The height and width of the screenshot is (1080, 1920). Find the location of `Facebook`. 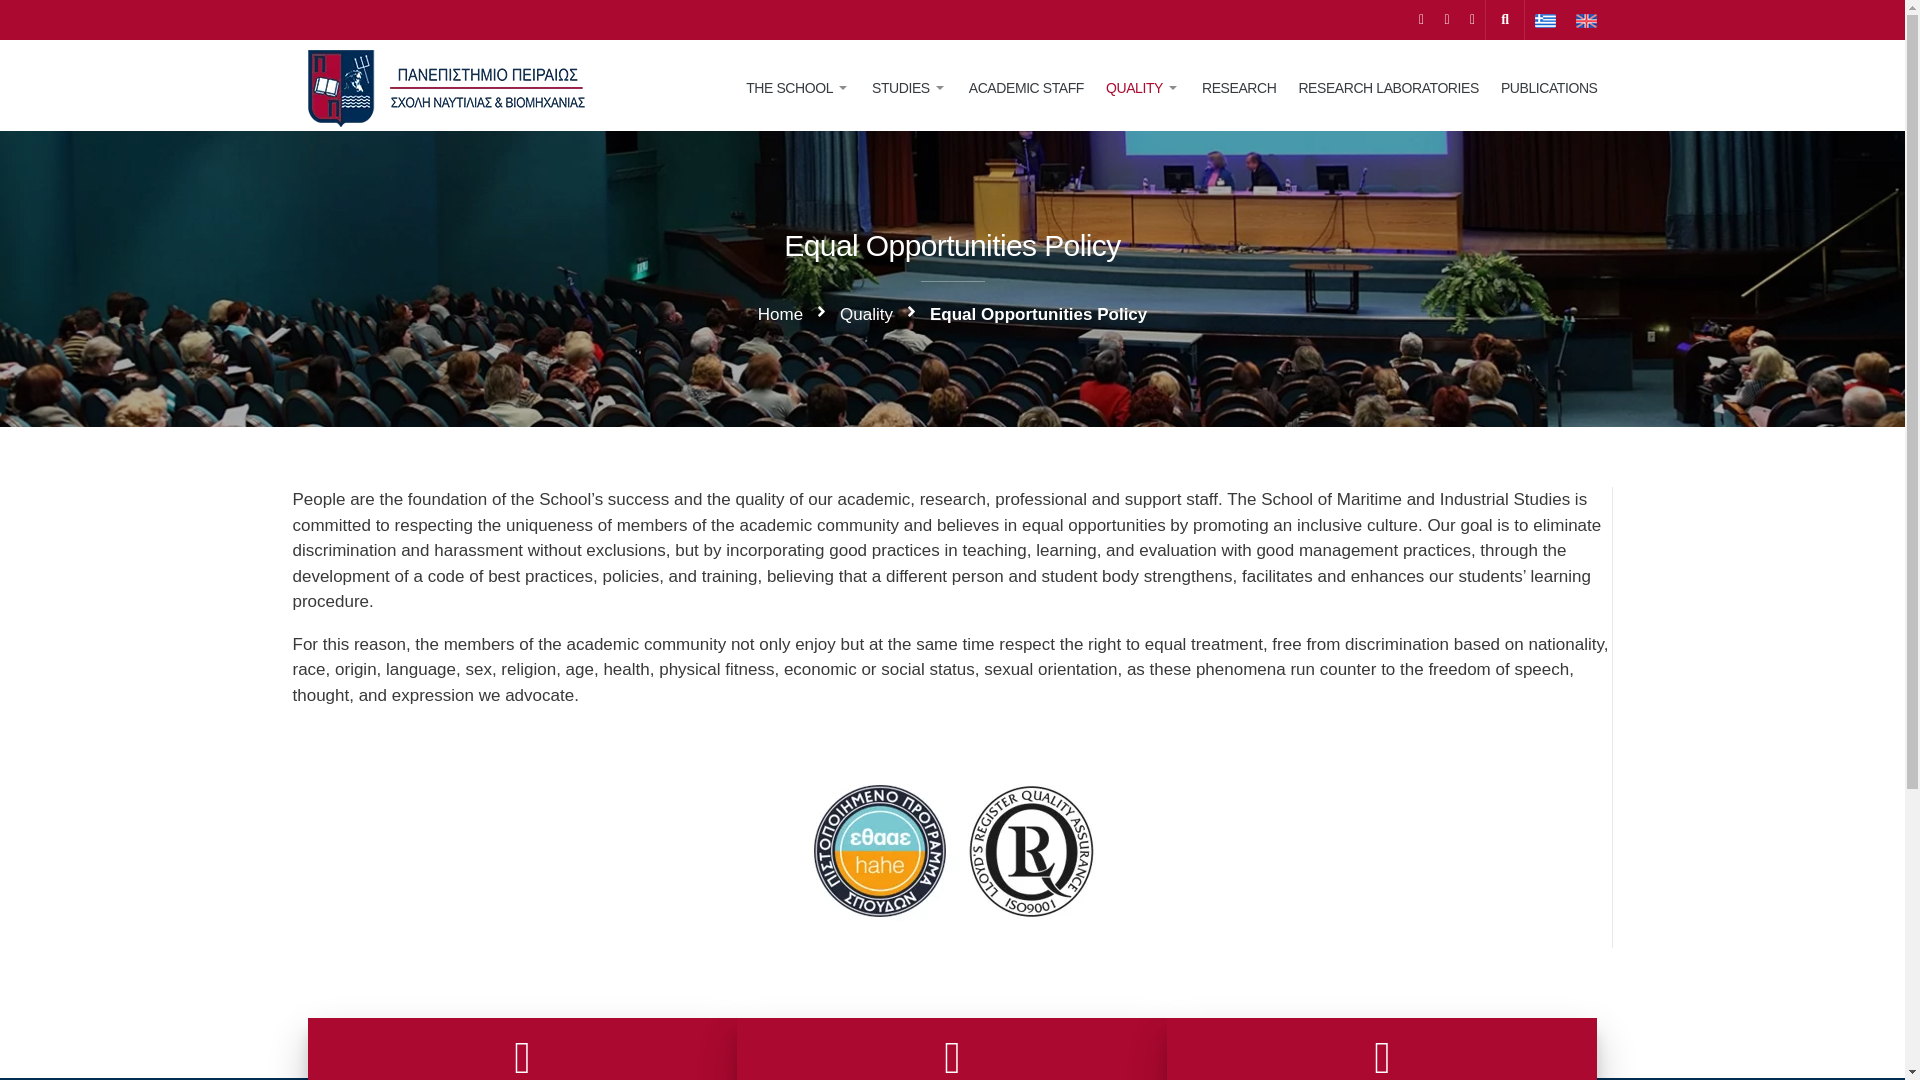

Facebook is located at coordinates (1421, 19).